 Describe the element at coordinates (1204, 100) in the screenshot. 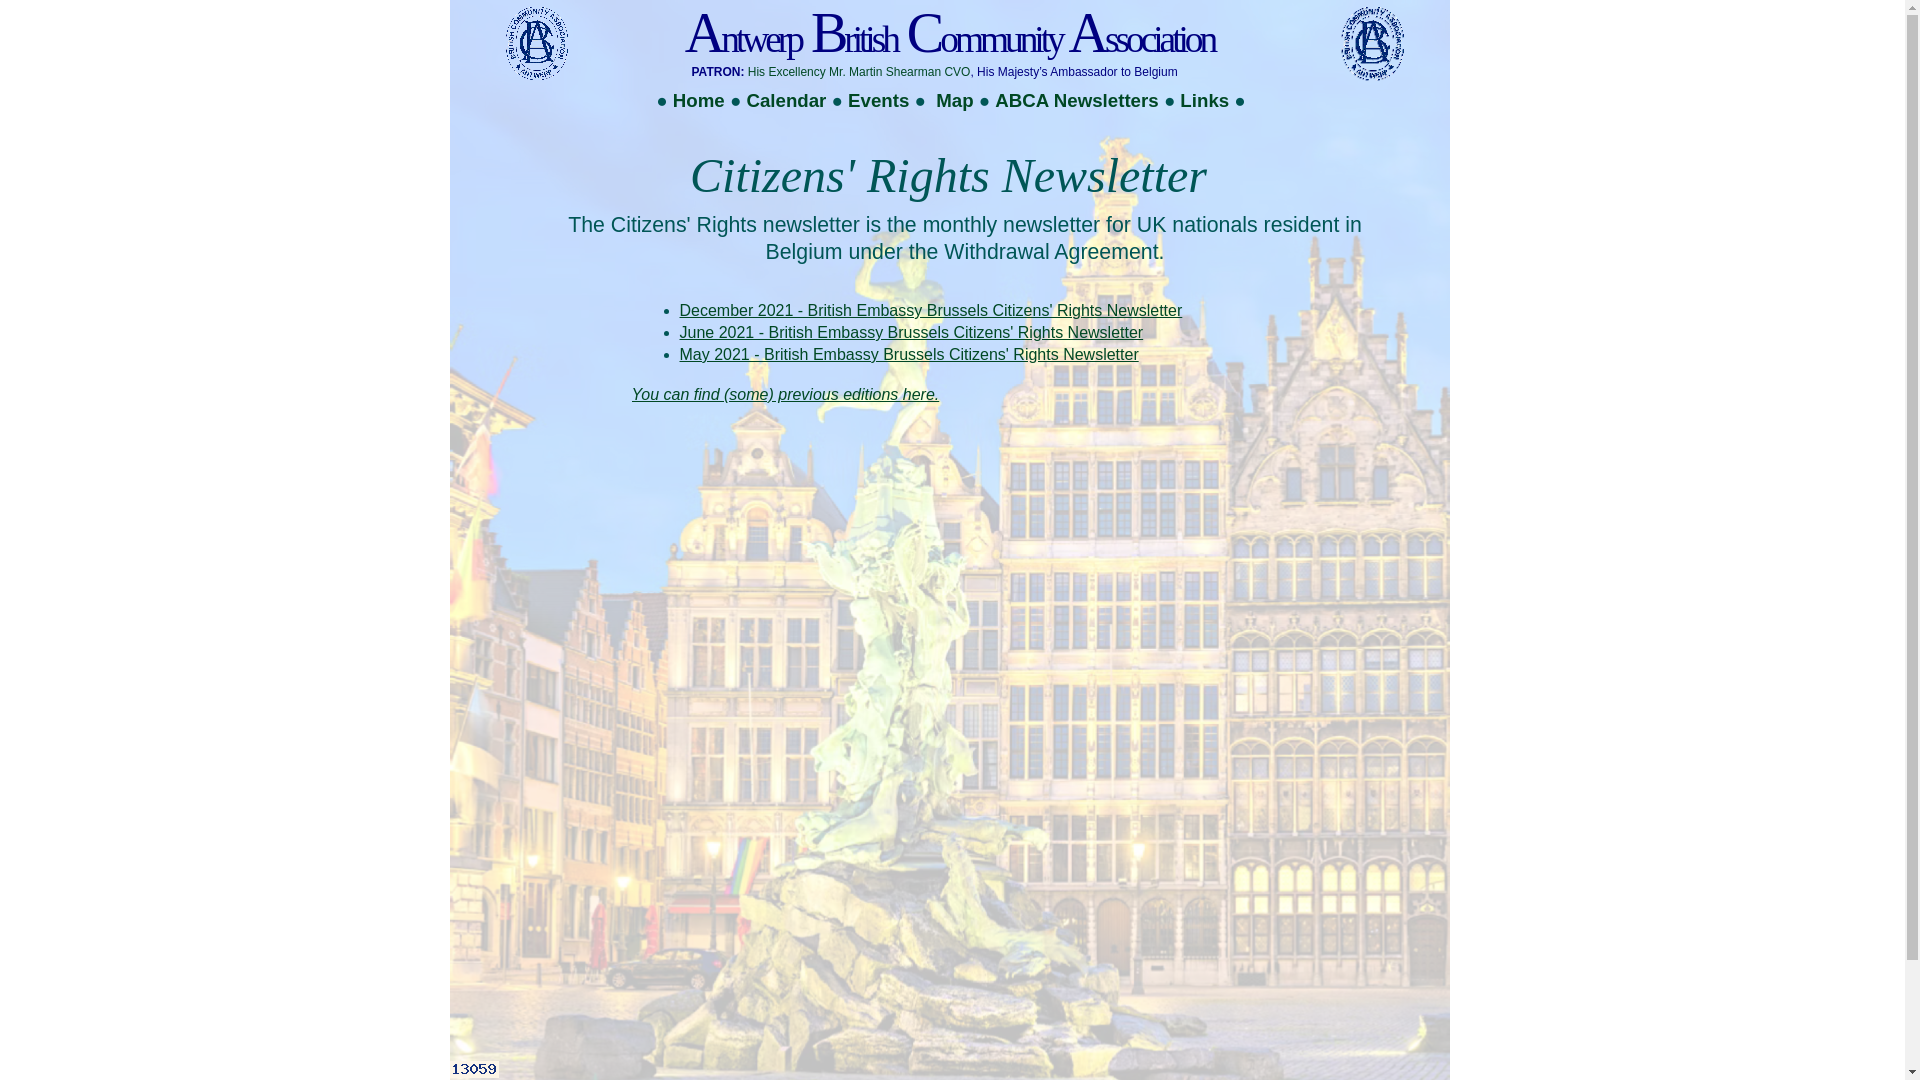

I see `Links` at that location.